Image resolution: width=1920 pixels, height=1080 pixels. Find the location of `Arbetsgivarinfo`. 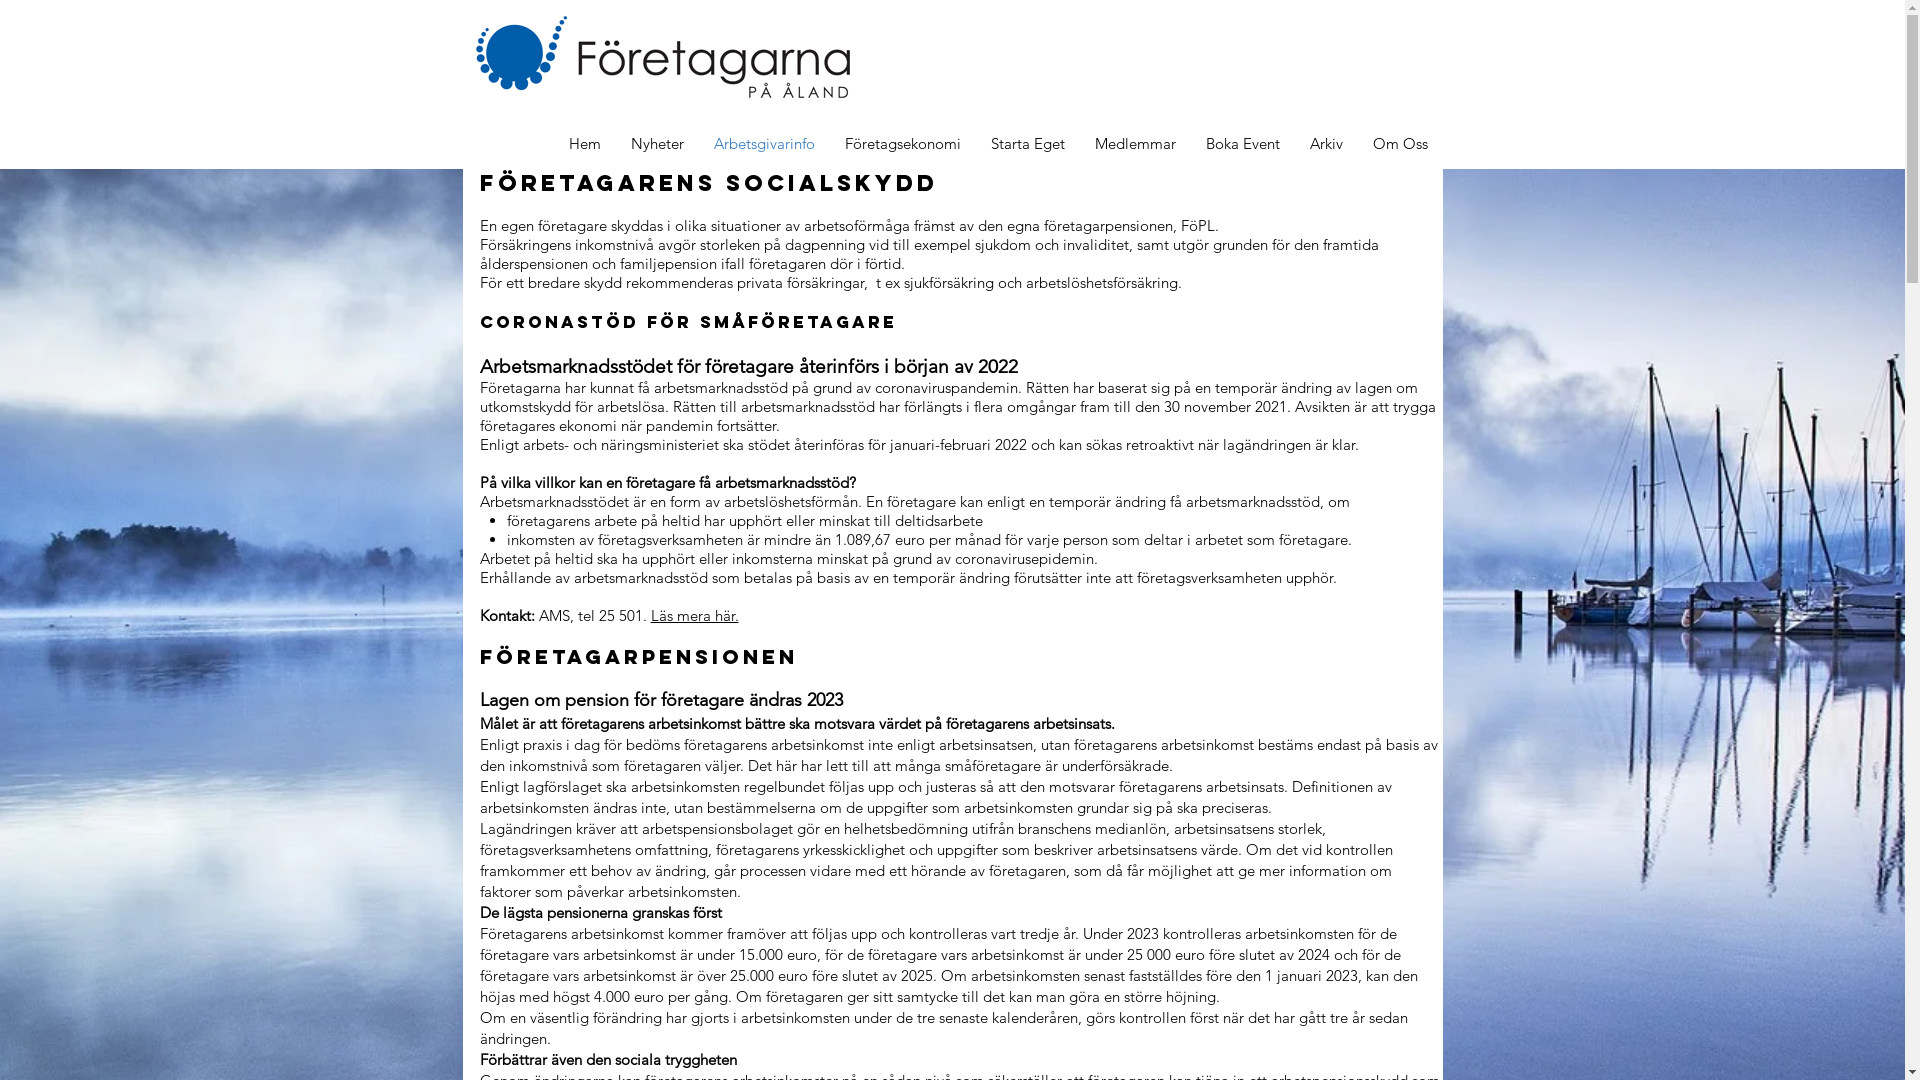

Arbetsgivarinfo is located at coordinates (764, 144).